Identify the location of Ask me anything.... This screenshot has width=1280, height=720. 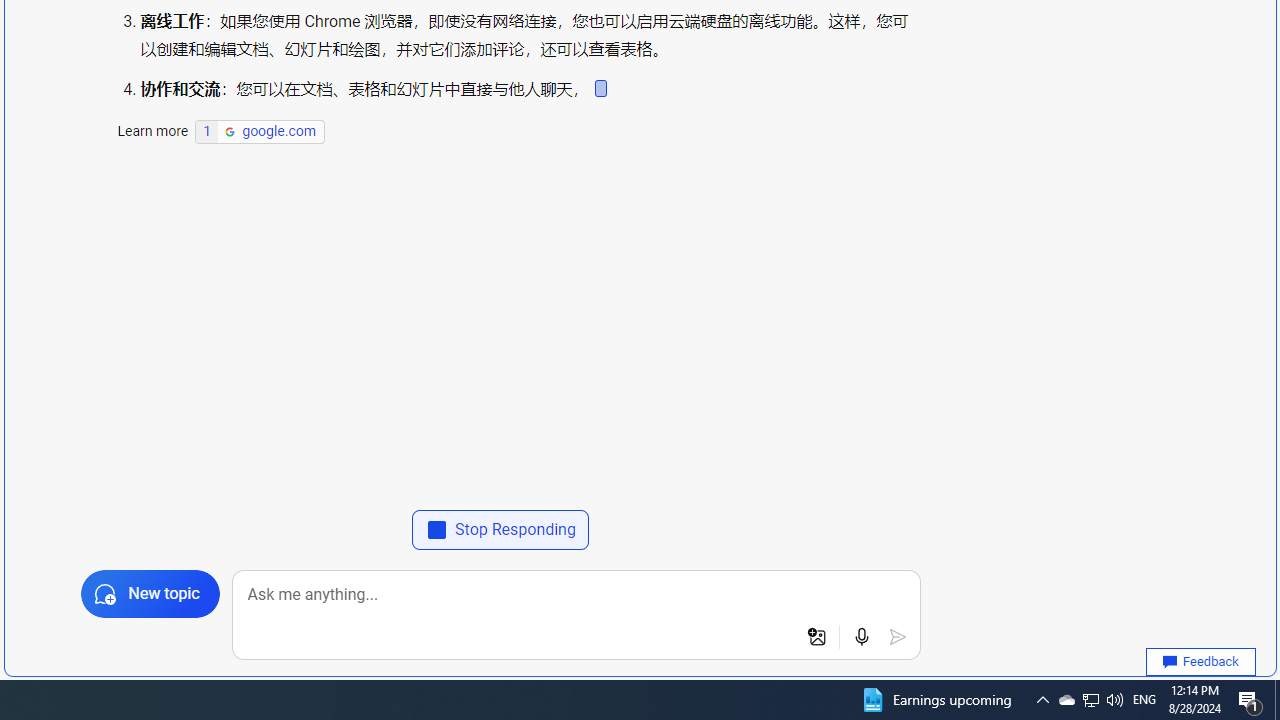
(576, 594).